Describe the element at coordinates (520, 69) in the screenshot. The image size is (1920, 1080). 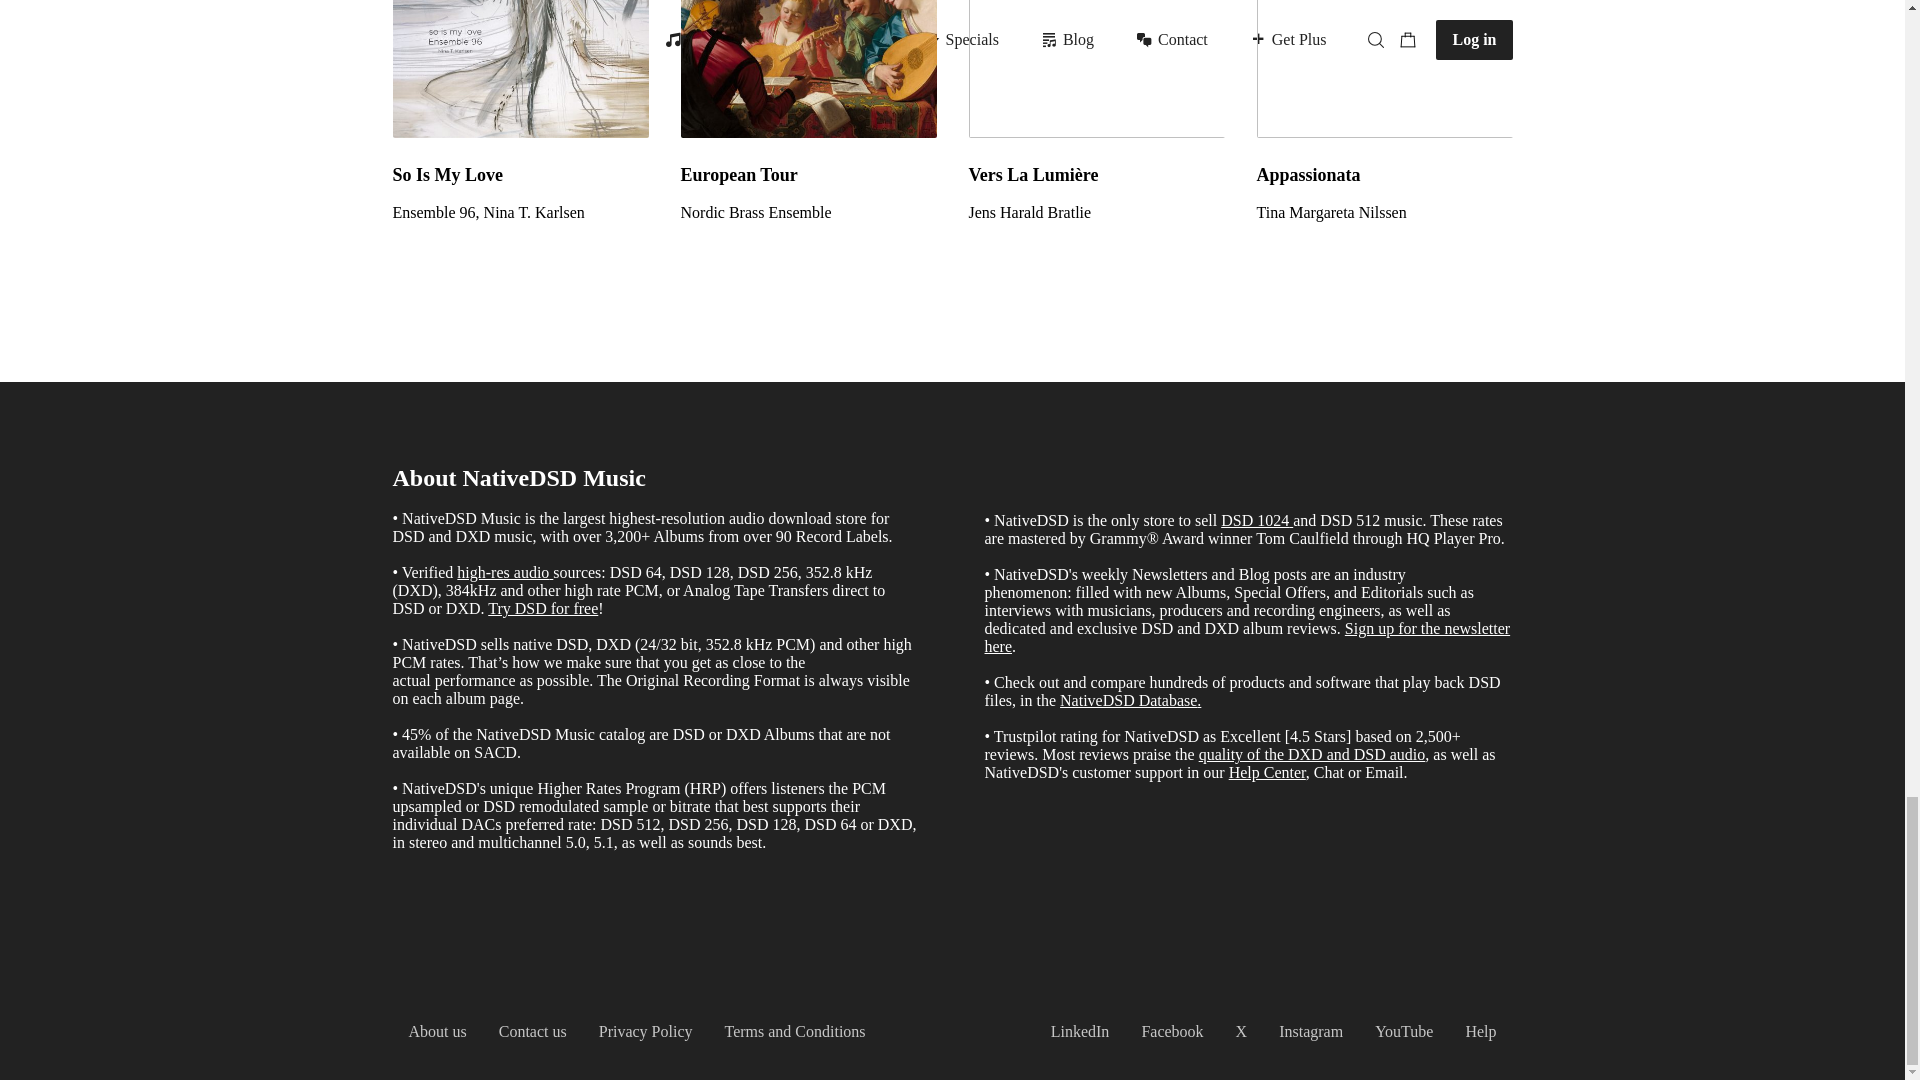
I see `So Is My Love` at that location.